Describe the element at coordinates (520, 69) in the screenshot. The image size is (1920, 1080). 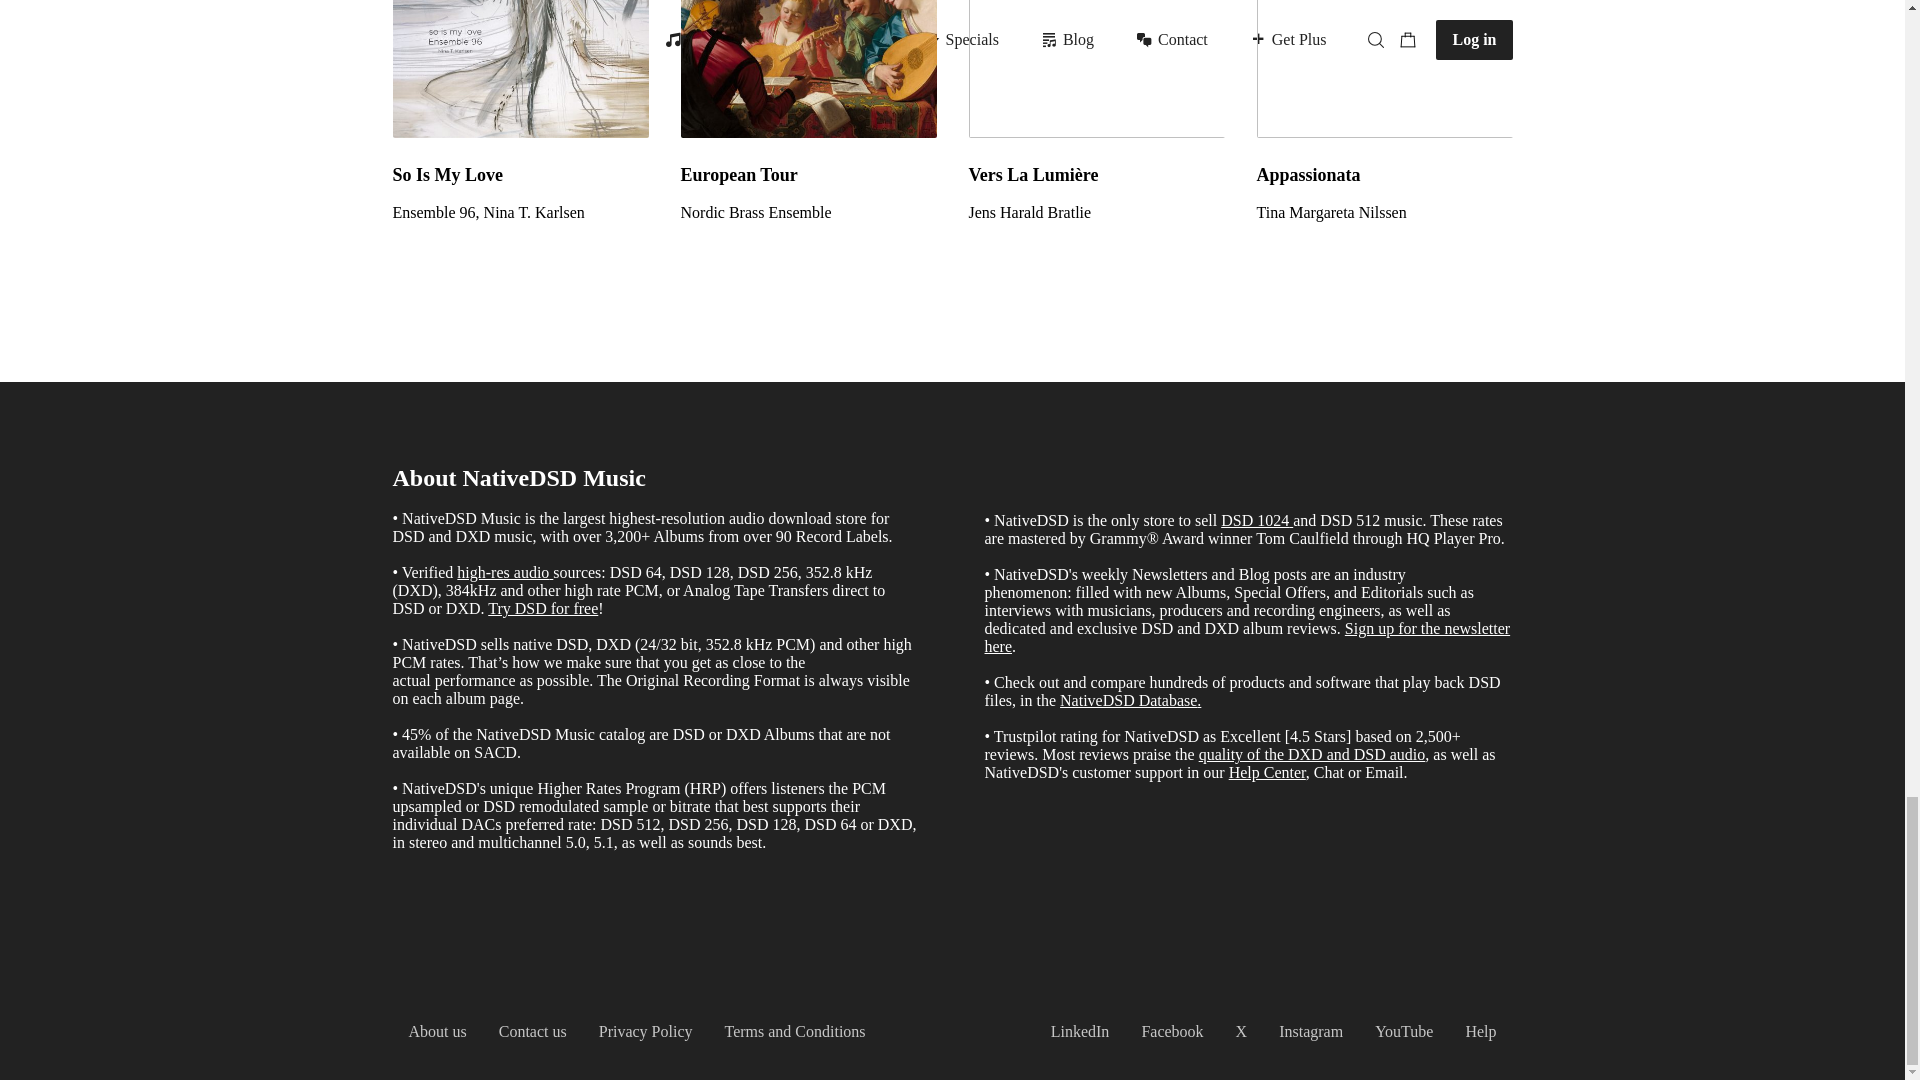
I see `So Is My Love` at that location.